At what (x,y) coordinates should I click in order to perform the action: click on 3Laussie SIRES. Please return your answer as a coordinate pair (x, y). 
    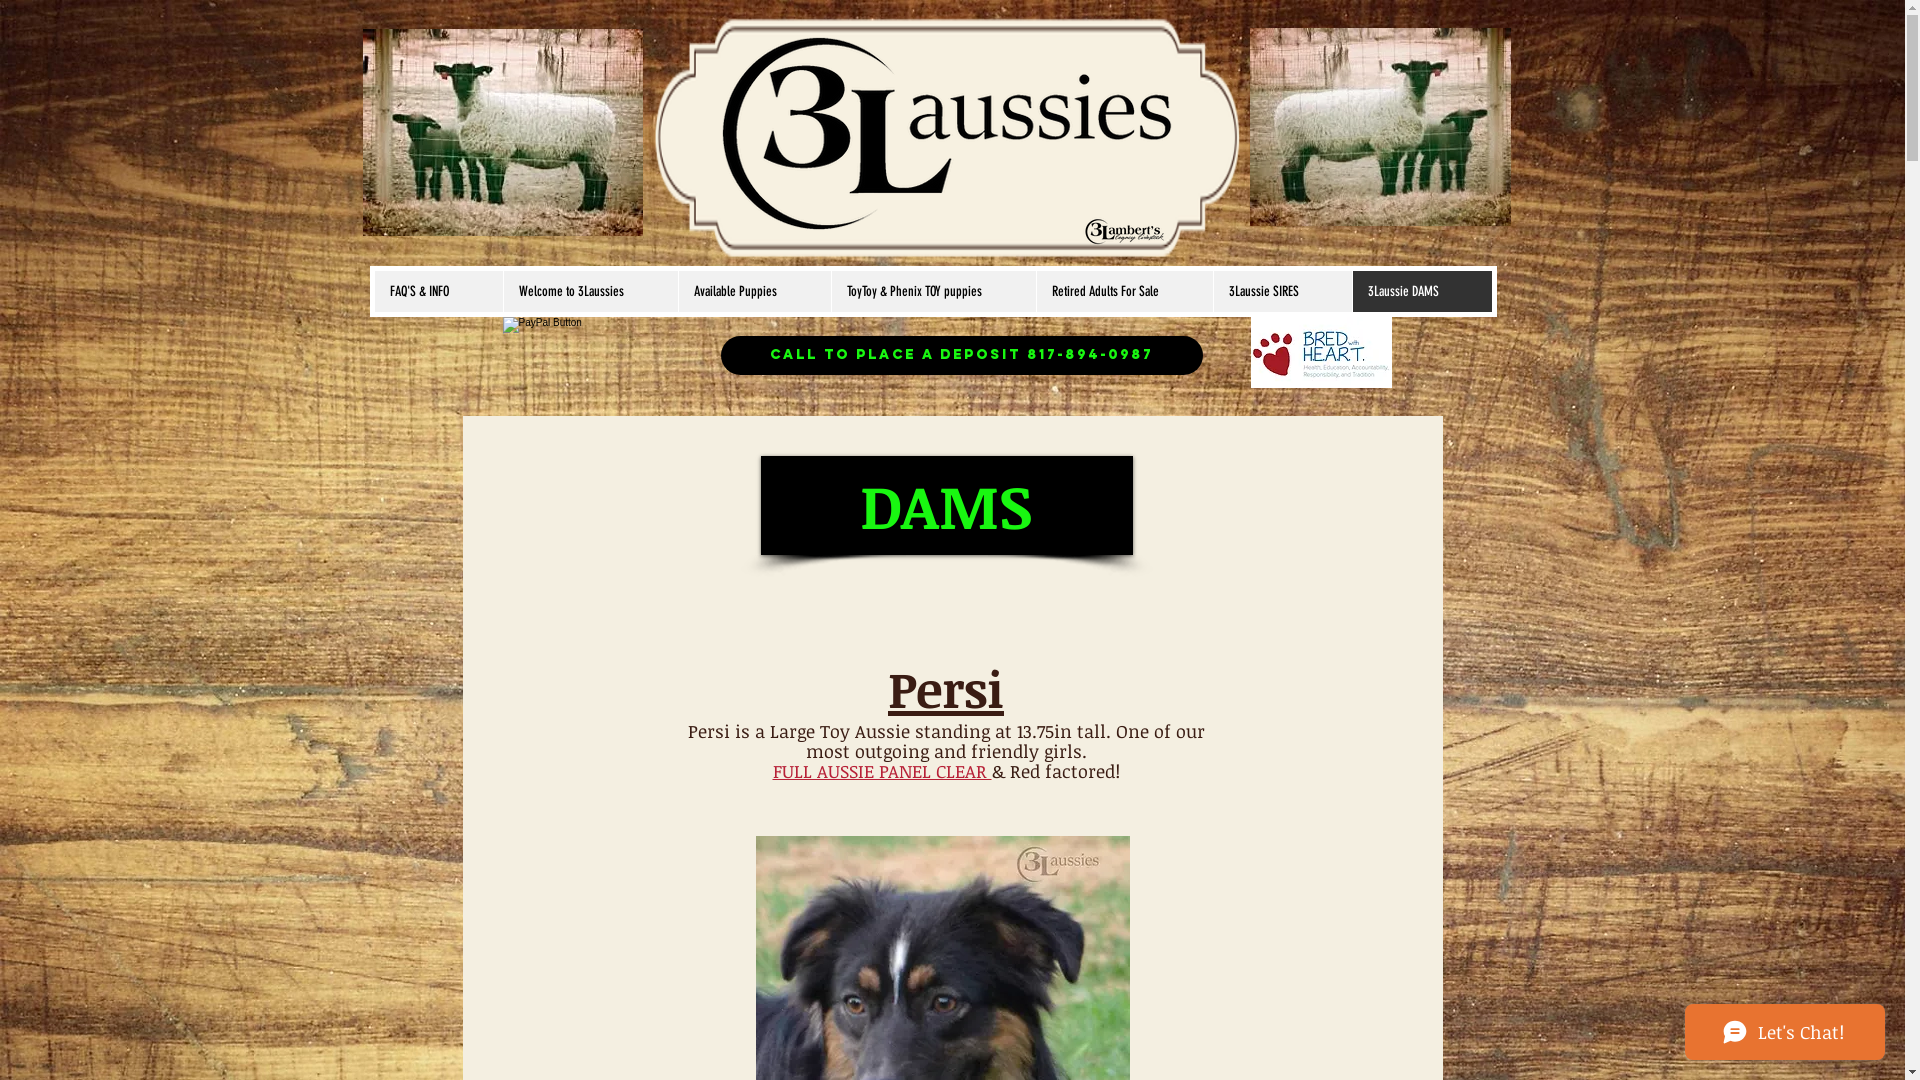
    Looking at the image, I should click on (1282, 291).